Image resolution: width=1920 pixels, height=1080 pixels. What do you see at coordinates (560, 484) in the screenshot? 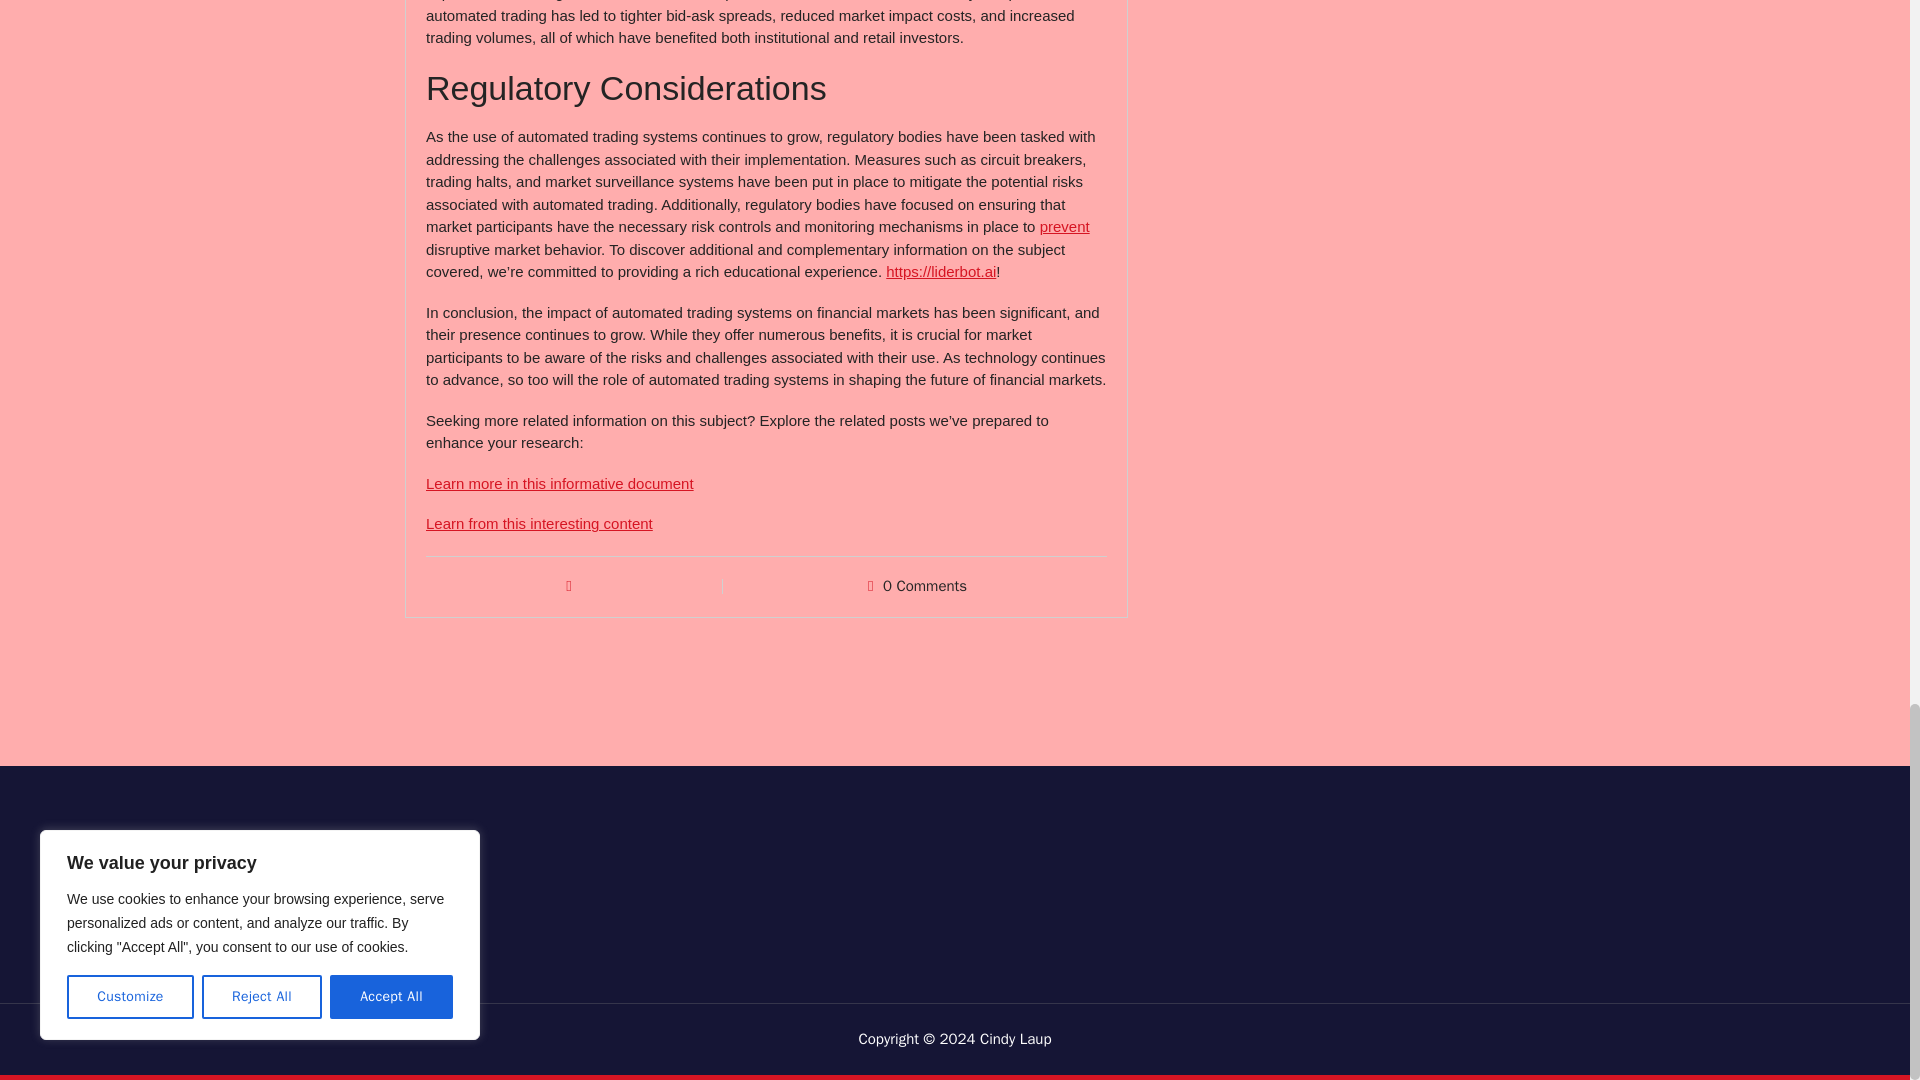
I see `Learn more in this informative document` at bounding box center [560, 484].